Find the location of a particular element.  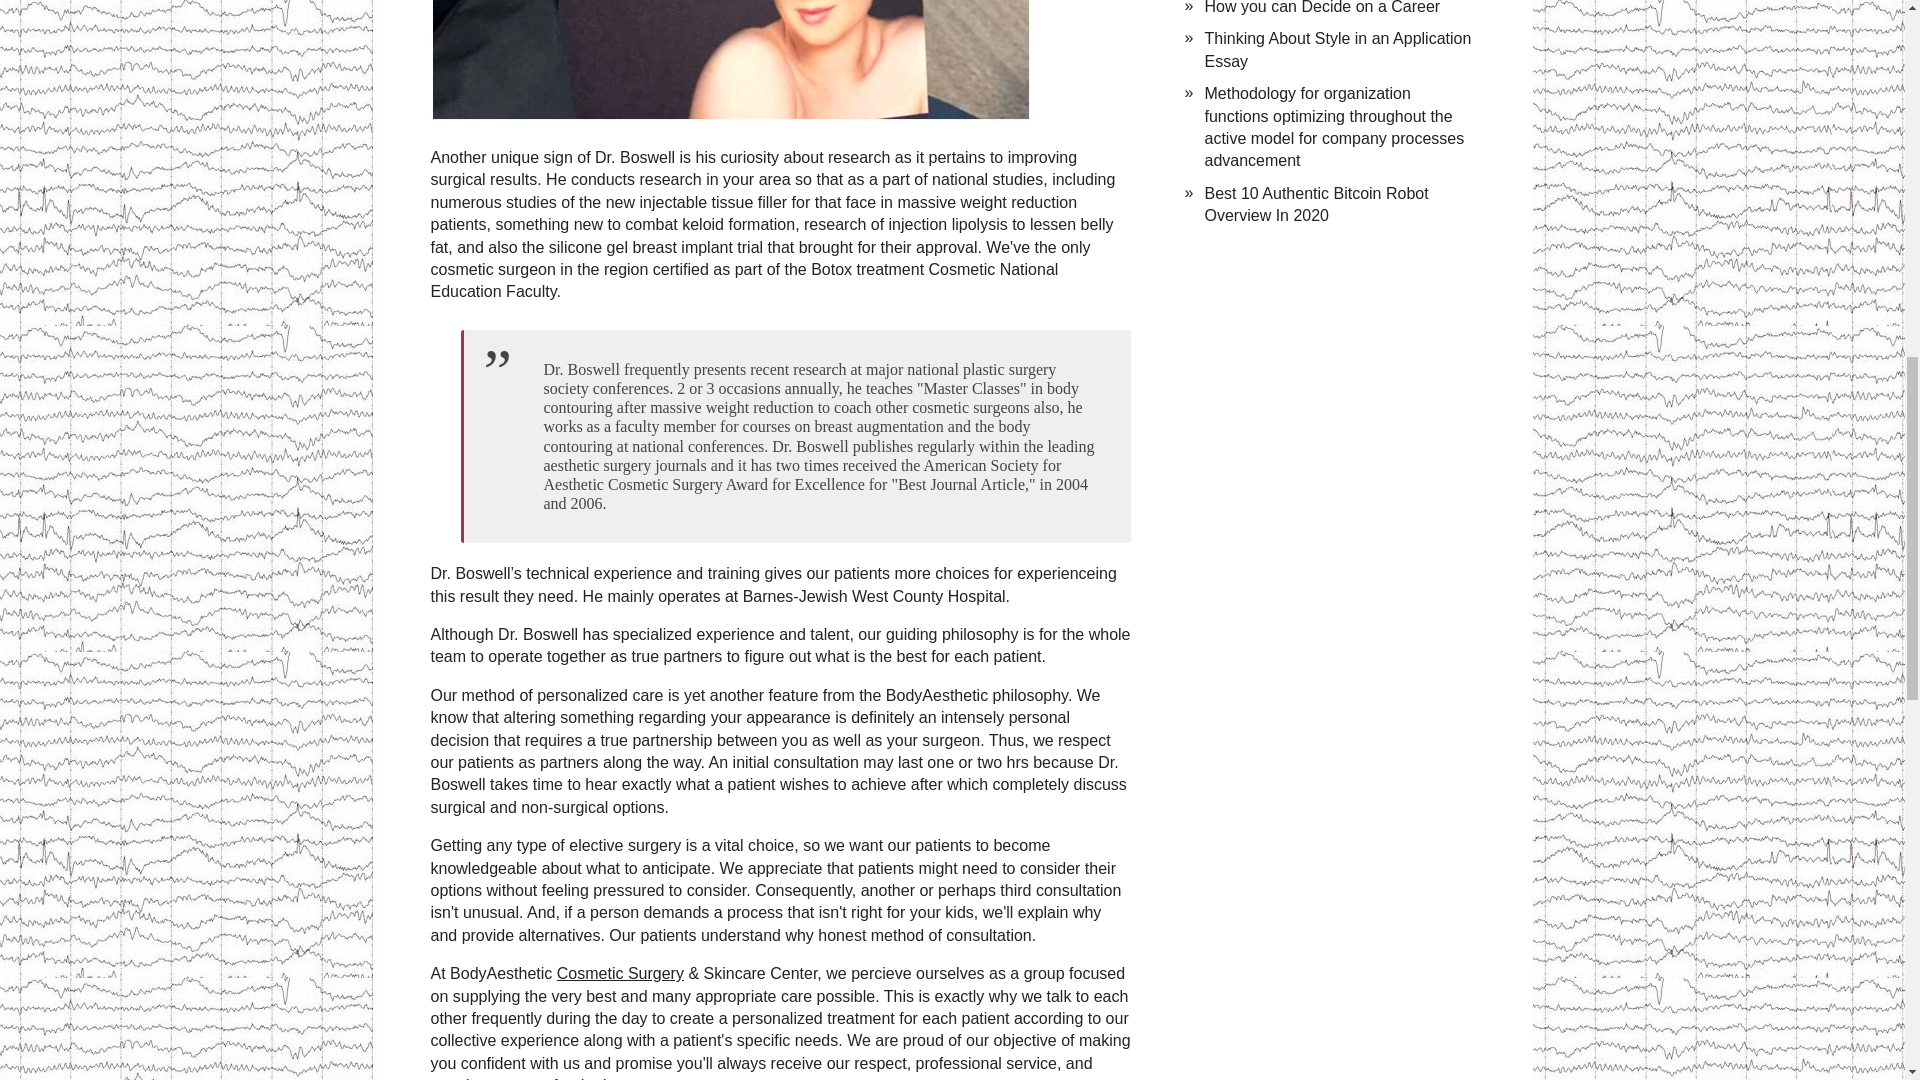

How you can Decide on a Career is located at coordinates (1322, 8).